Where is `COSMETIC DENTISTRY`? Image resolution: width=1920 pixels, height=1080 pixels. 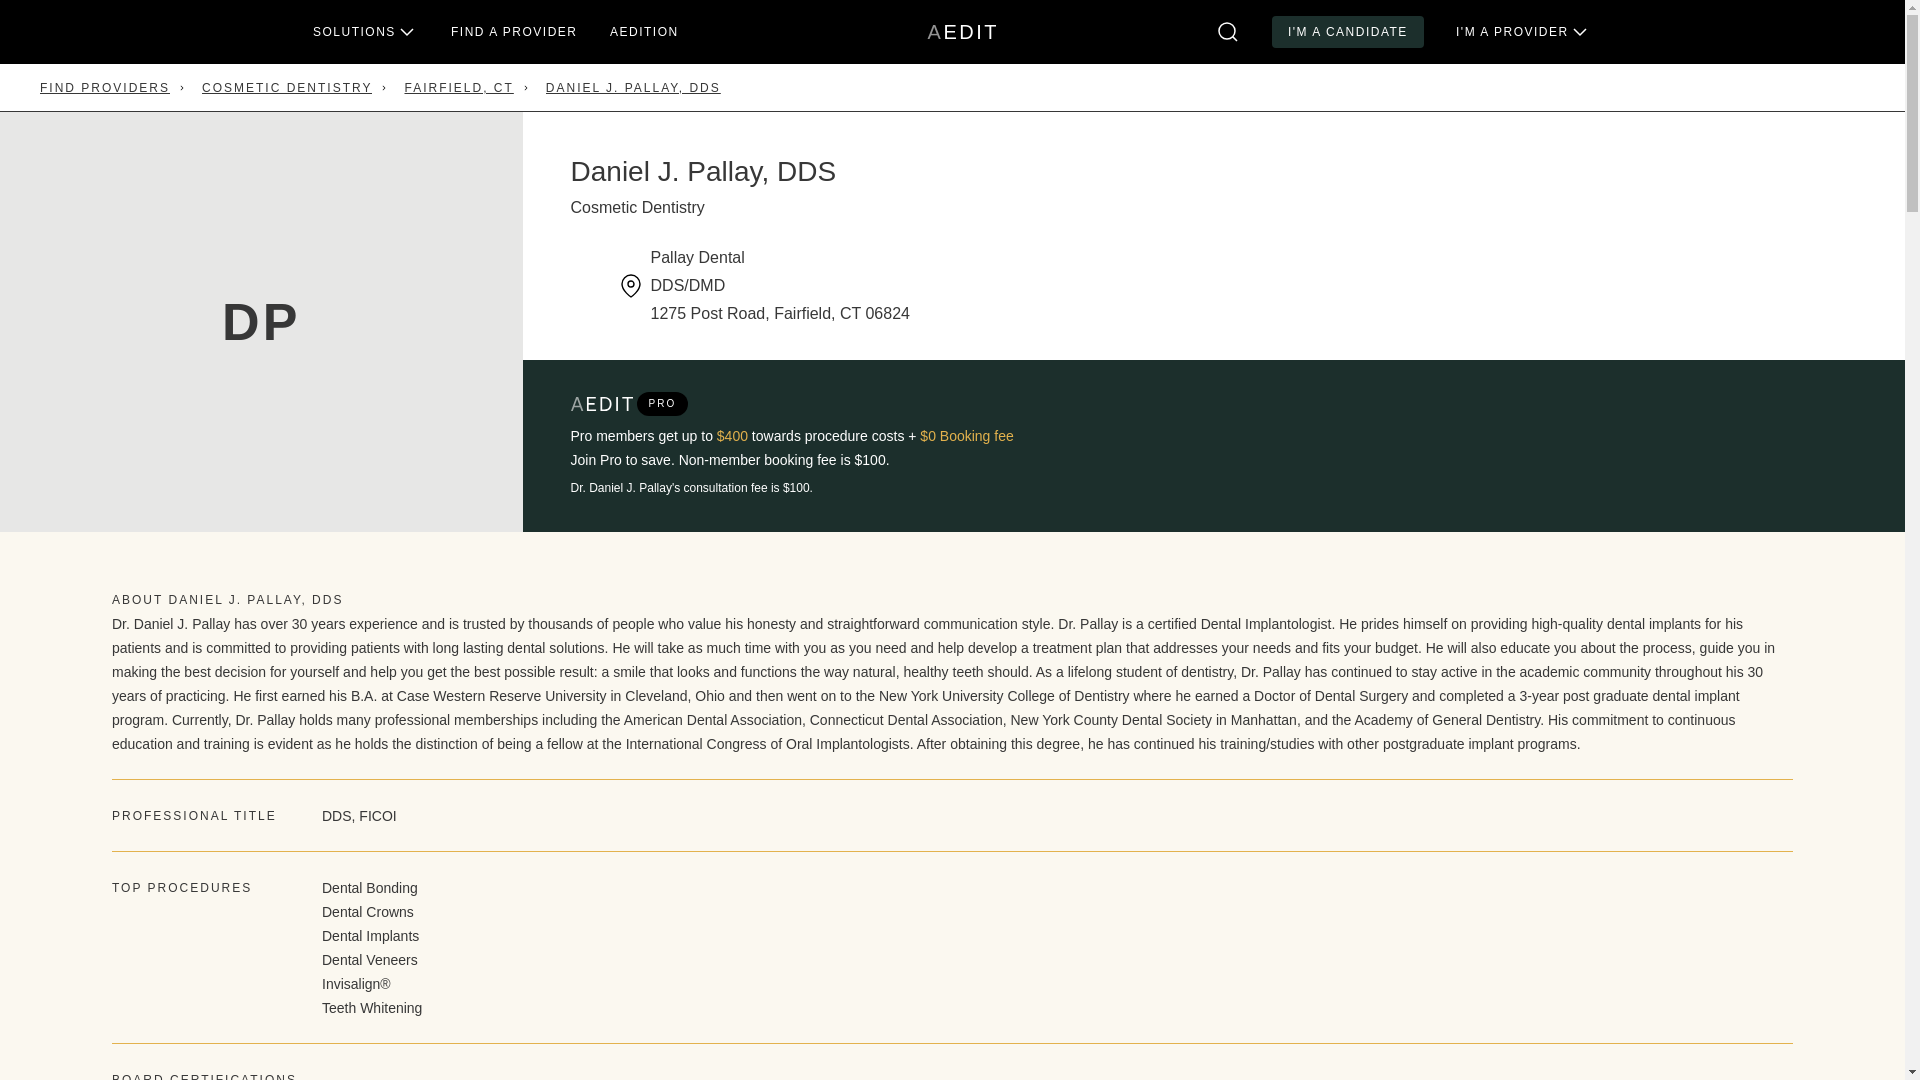 COSMETIC DENTISTRY is located at coordinates (458, 88).